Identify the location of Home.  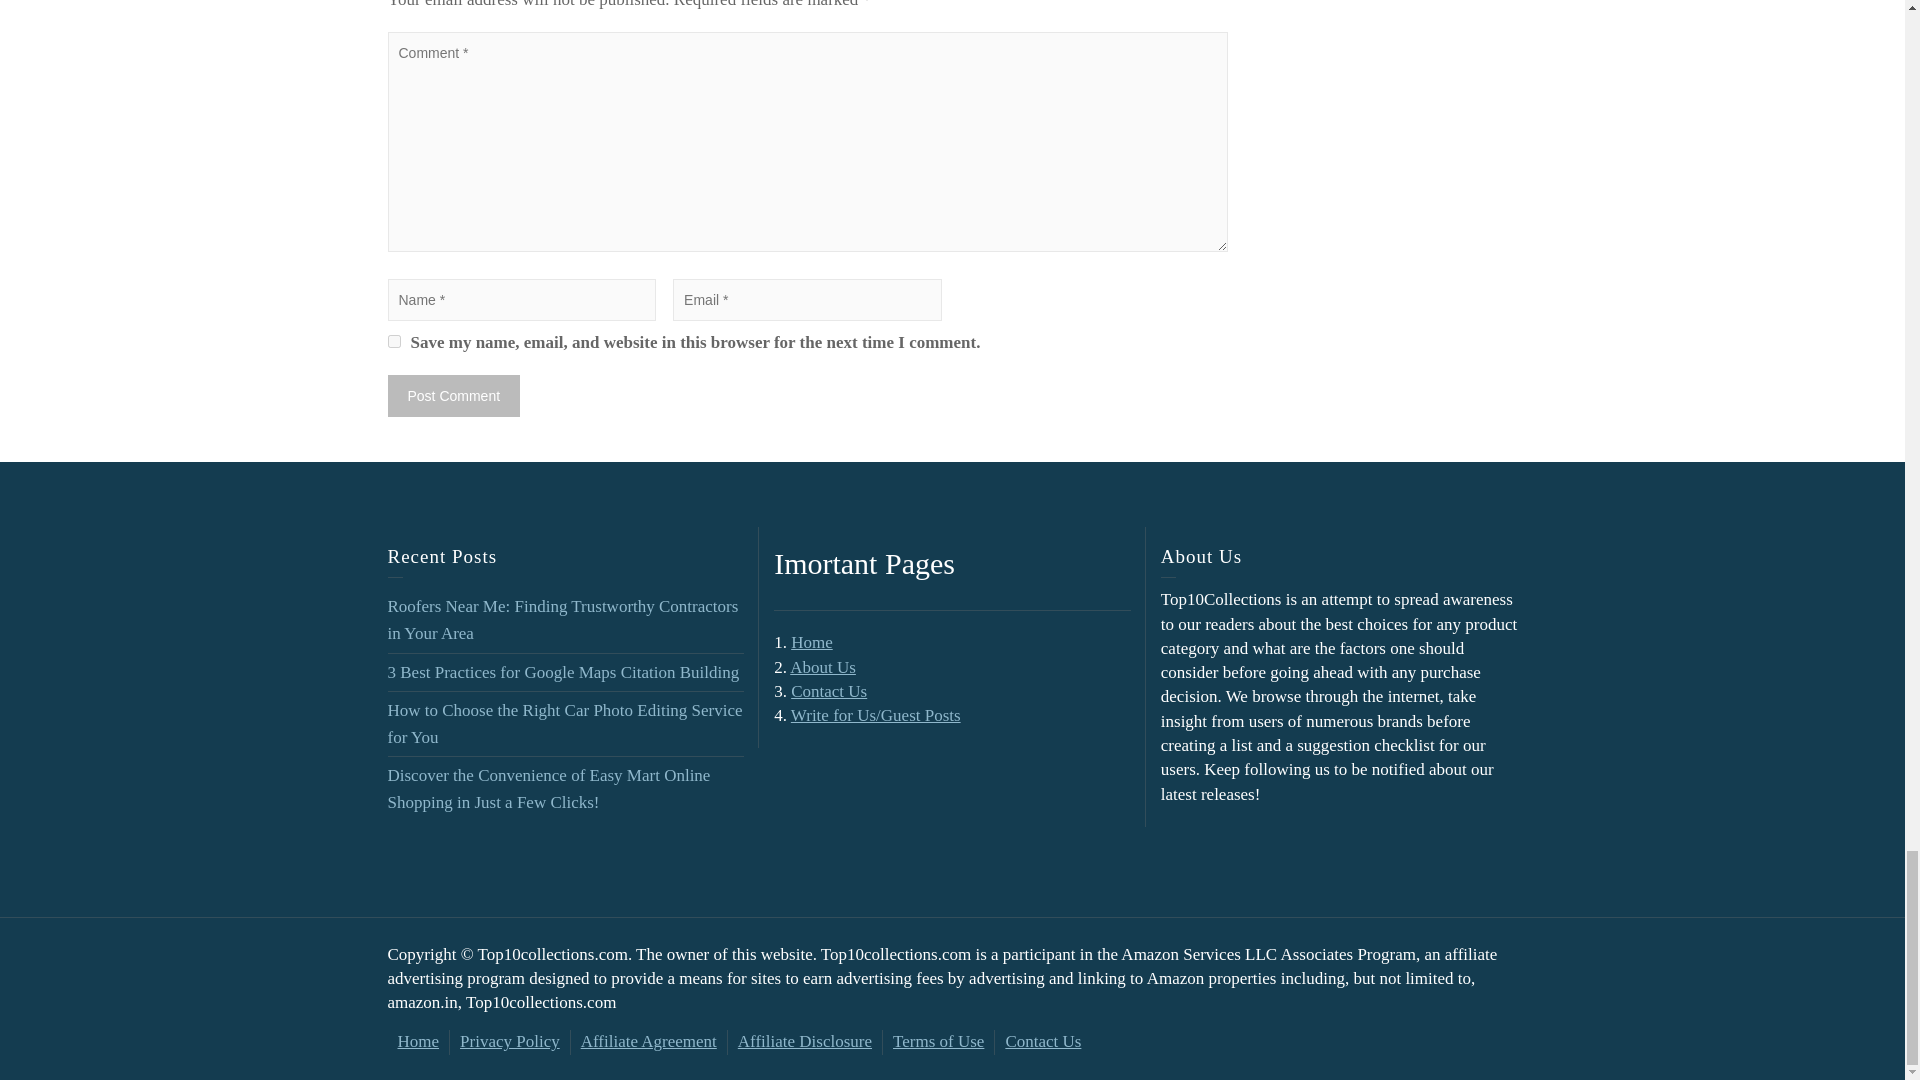
(812, 642).